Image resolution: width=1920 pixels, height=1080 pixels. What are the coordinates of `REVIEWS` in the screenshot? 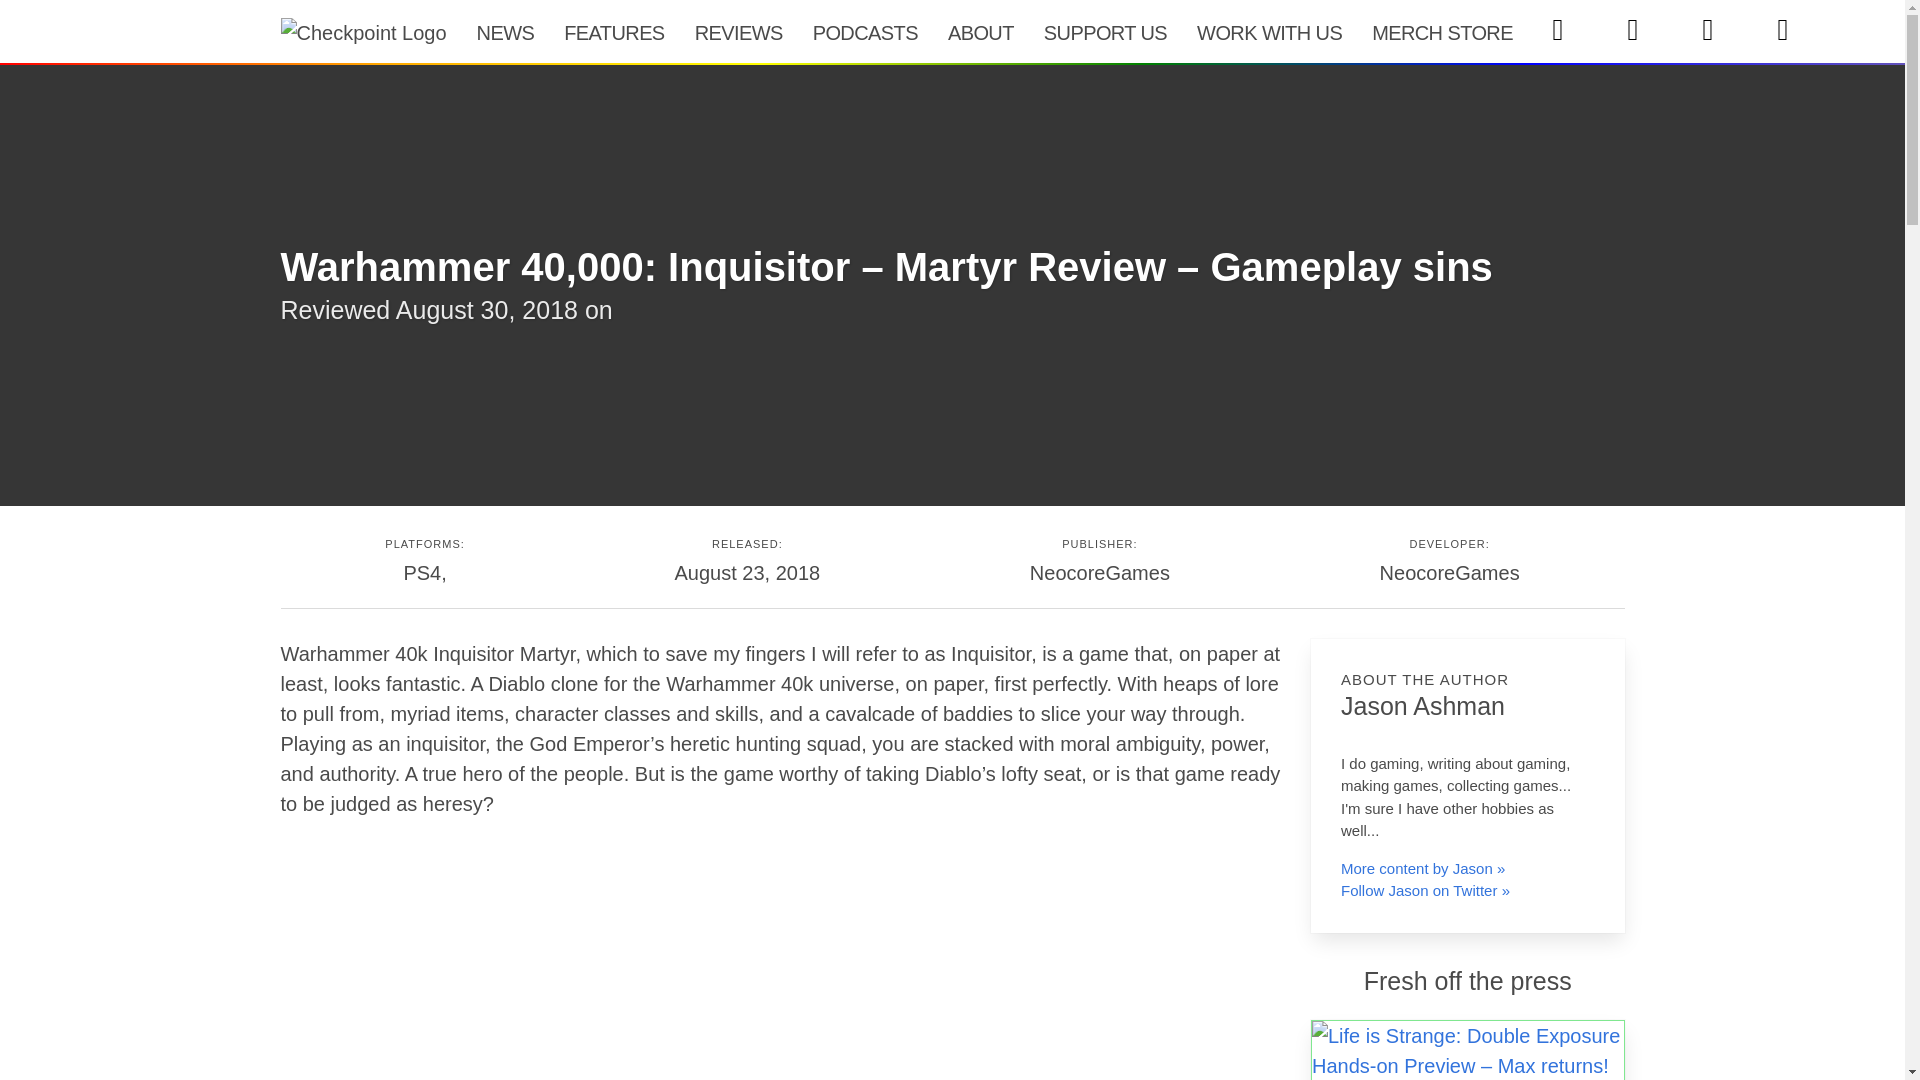 It's located at (738, 32).